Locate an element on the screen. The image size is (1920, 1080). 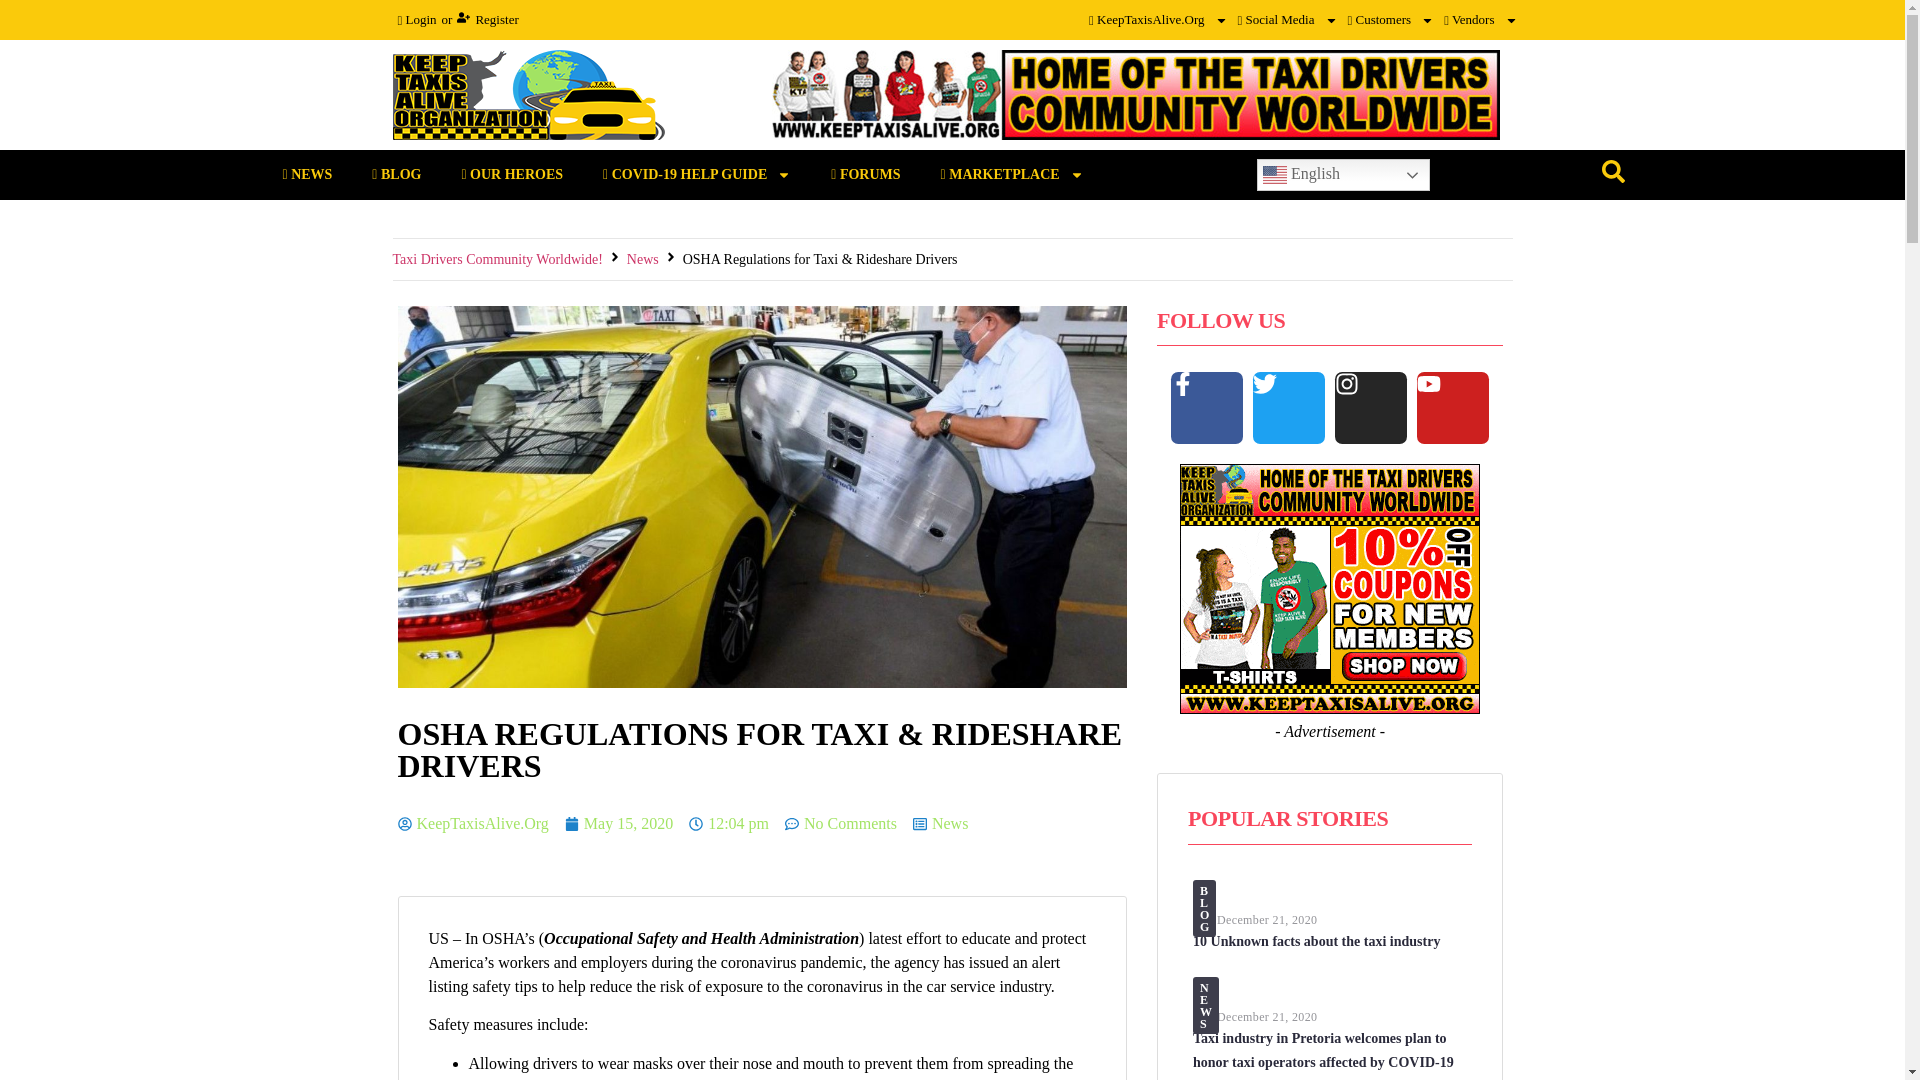
 Vendors is located at coordinates (1480, 20).